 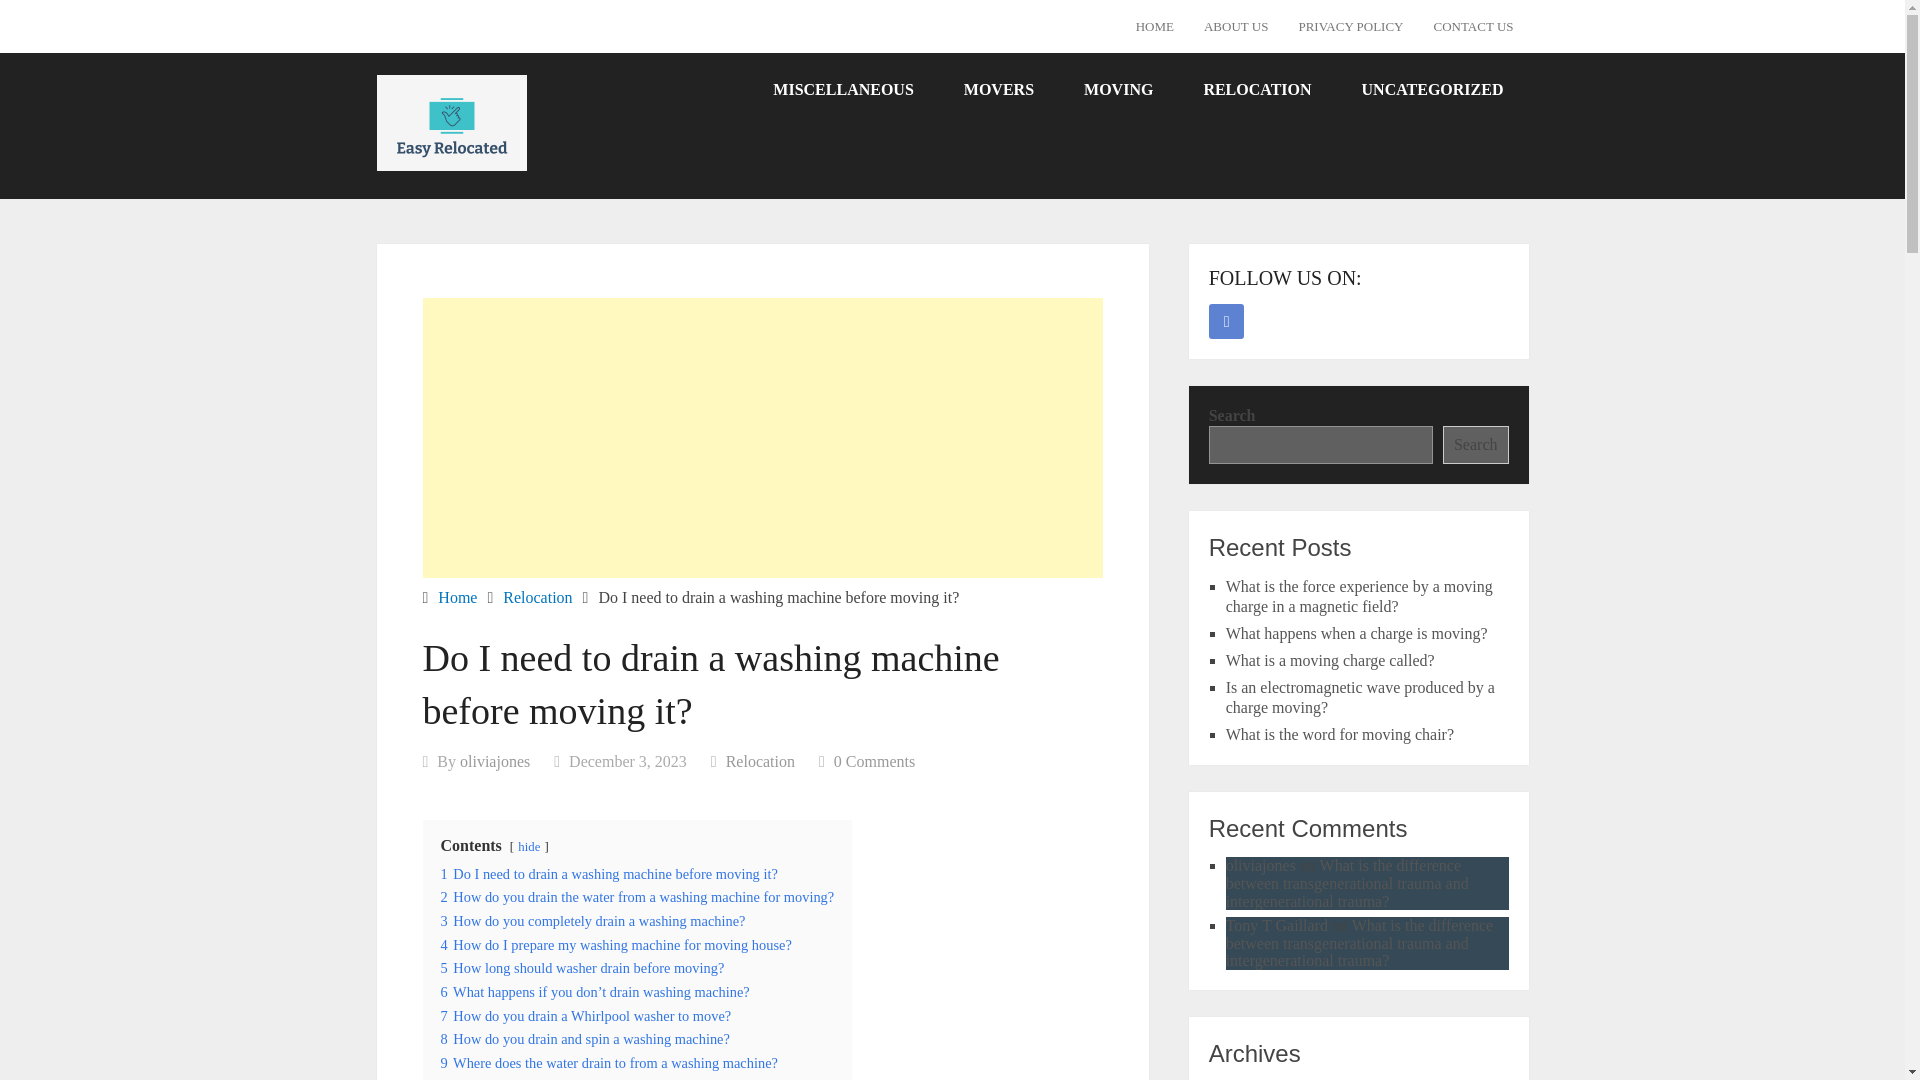 I want to click on HOME, so click(x=1154, y=26).